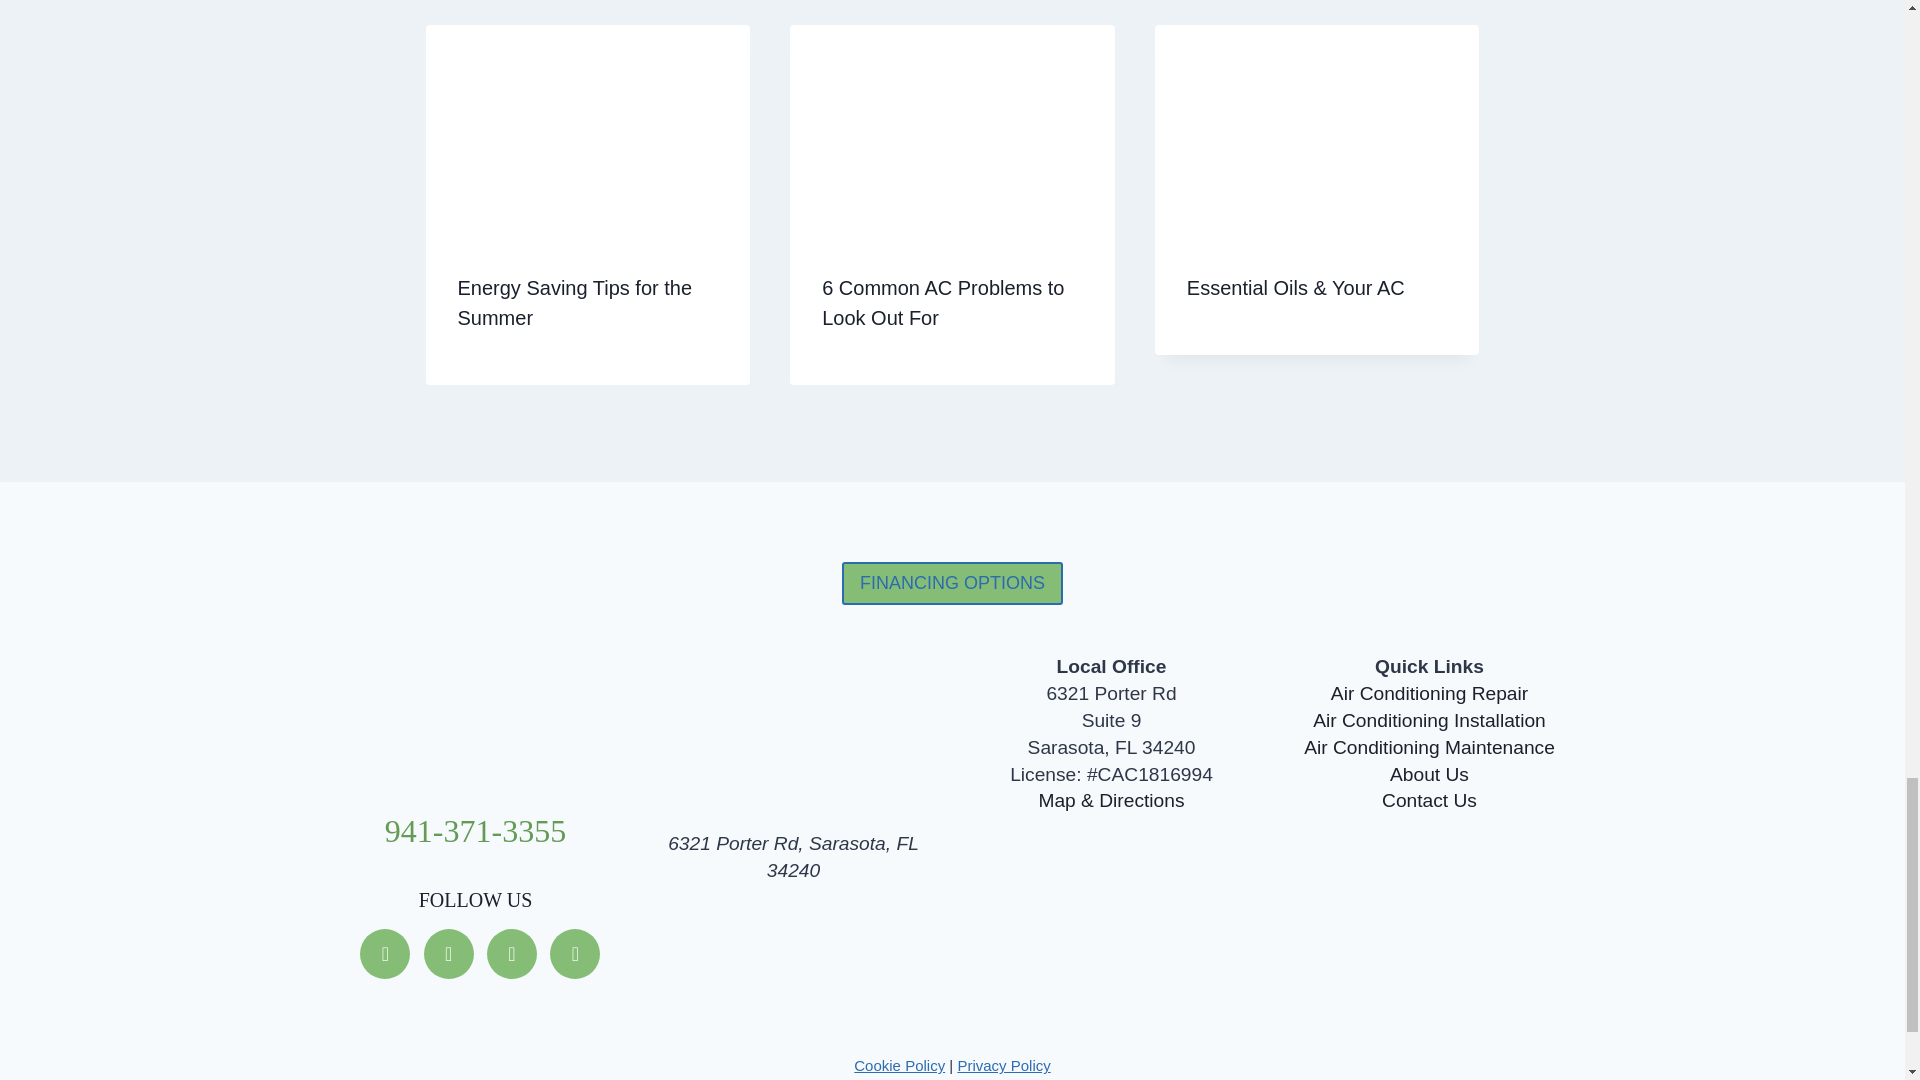  I want to click on Twitter, so click(449, 952).